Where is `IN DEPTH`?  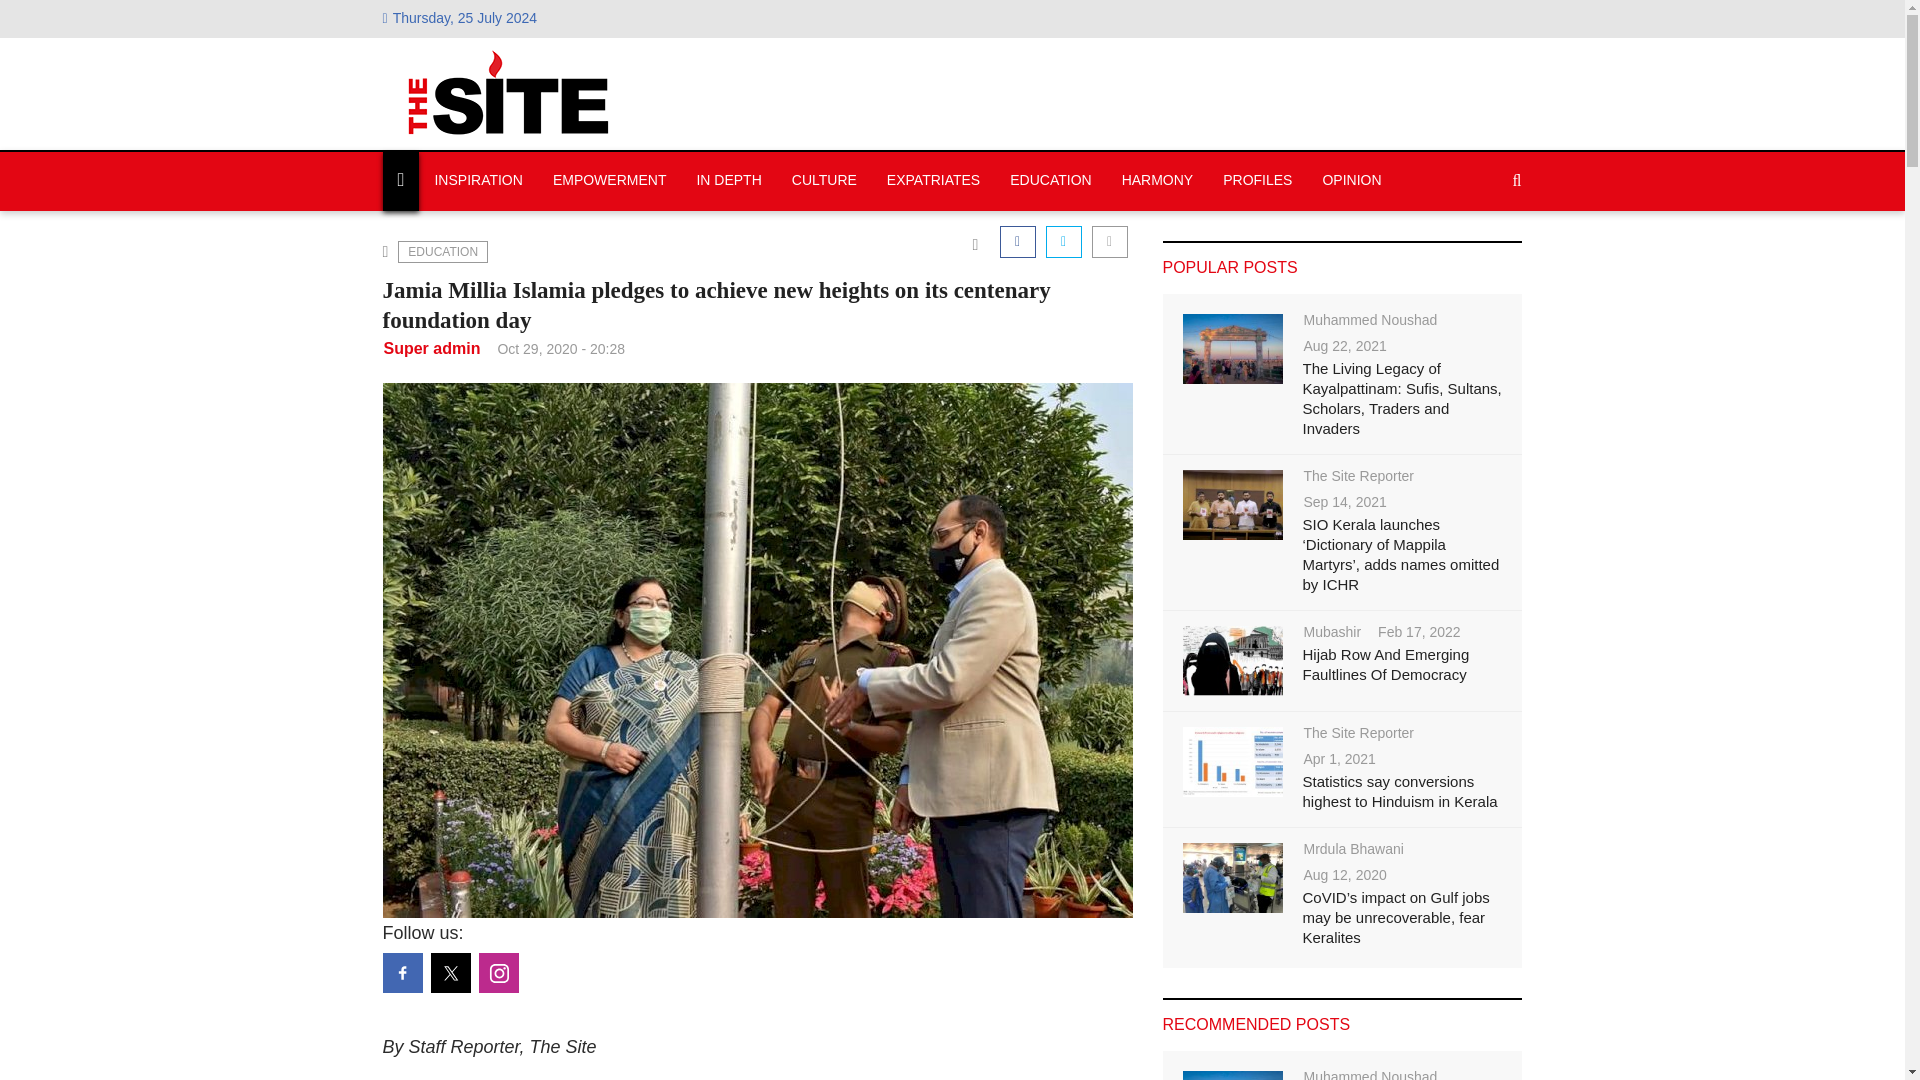 IN DEPTH is located at coordinates (728, 181).